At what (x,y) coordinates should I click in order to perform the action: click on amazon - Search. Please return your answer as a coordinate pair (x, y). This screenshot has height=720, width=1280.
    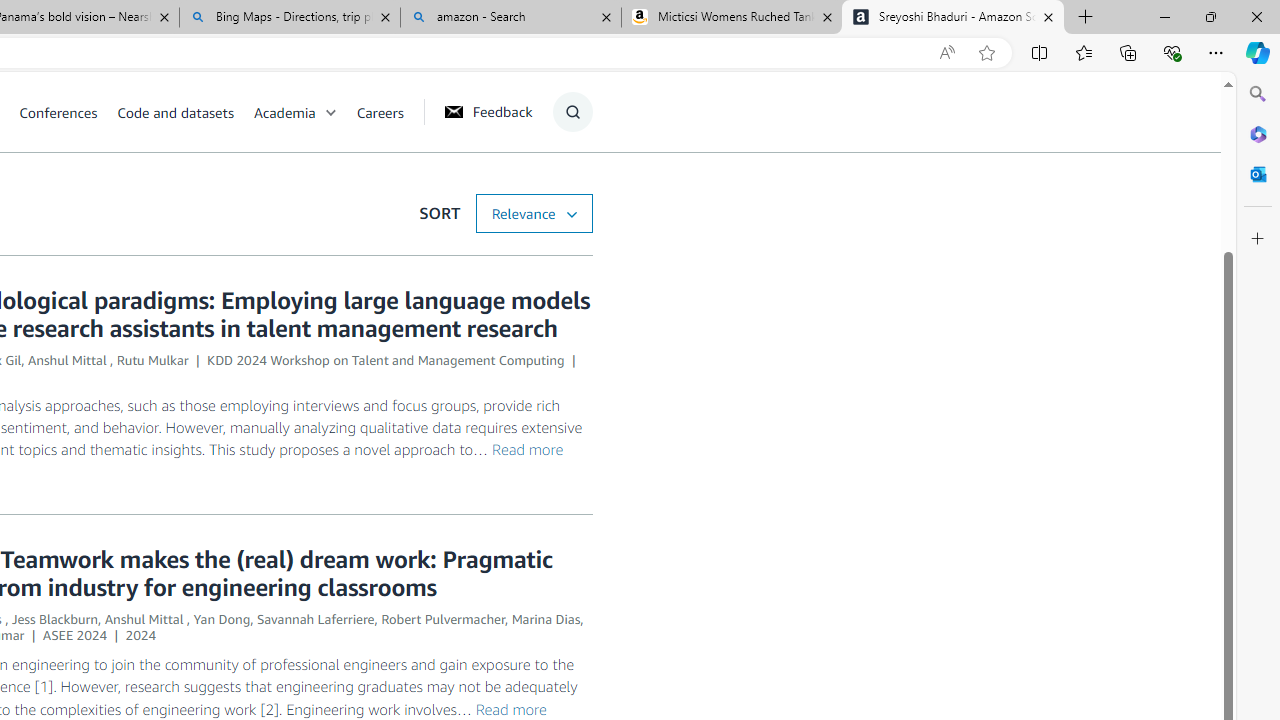
    Looking at the image, I should click on (510, 18).